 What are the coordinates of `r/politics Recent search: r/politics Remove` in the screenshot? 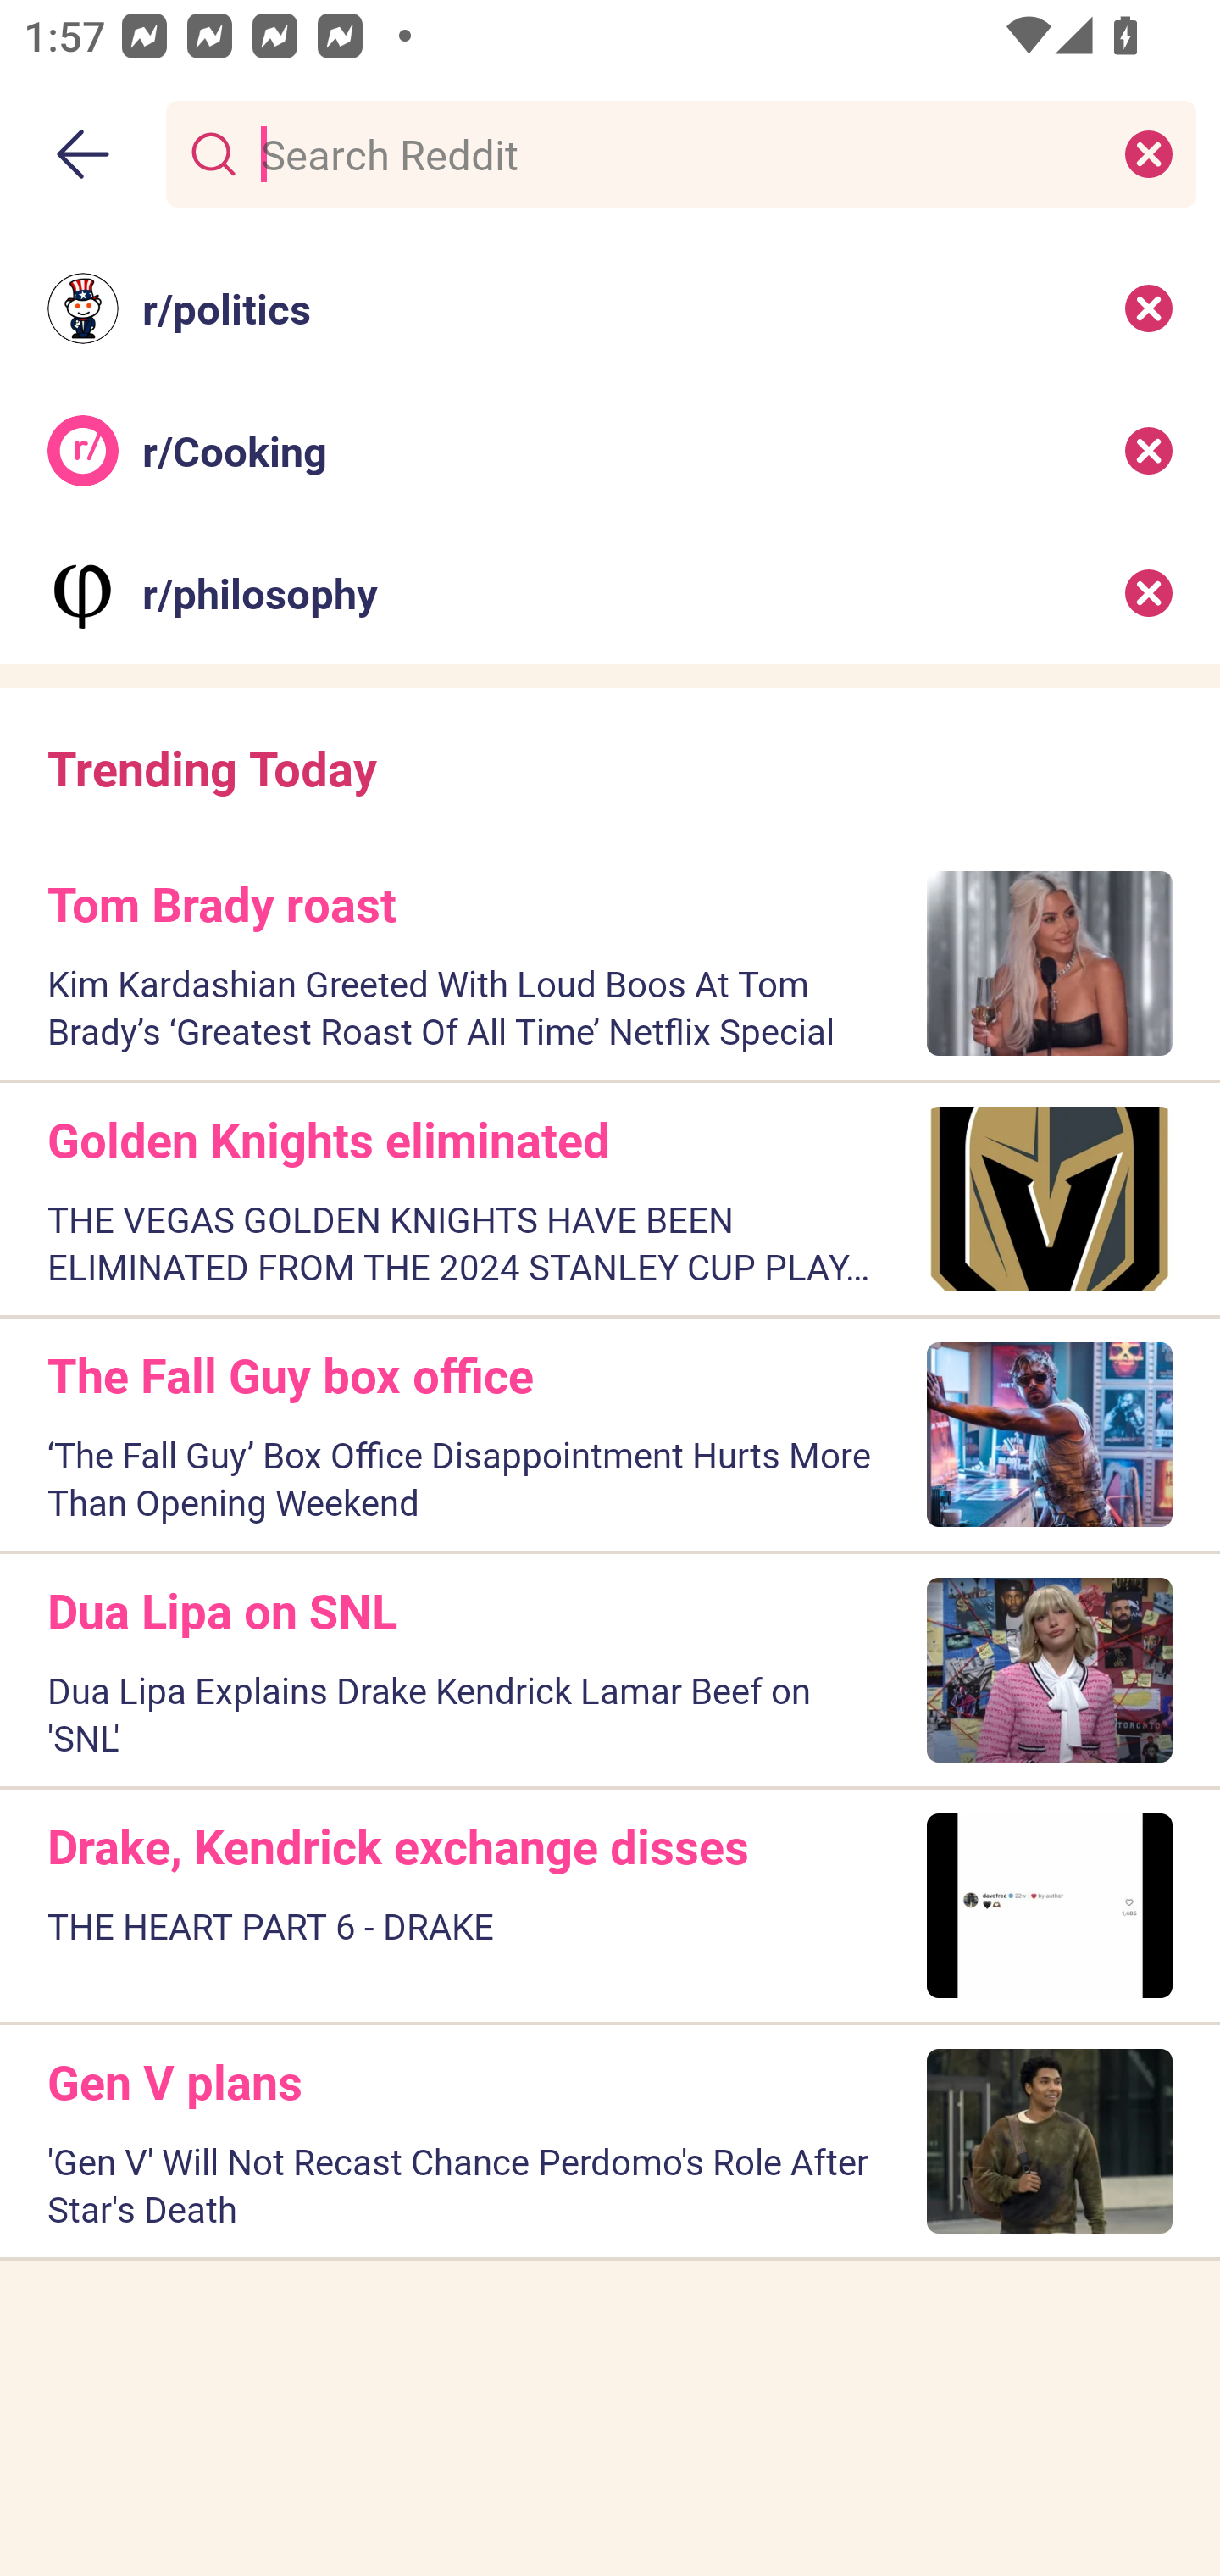 It's located at (610, 307).